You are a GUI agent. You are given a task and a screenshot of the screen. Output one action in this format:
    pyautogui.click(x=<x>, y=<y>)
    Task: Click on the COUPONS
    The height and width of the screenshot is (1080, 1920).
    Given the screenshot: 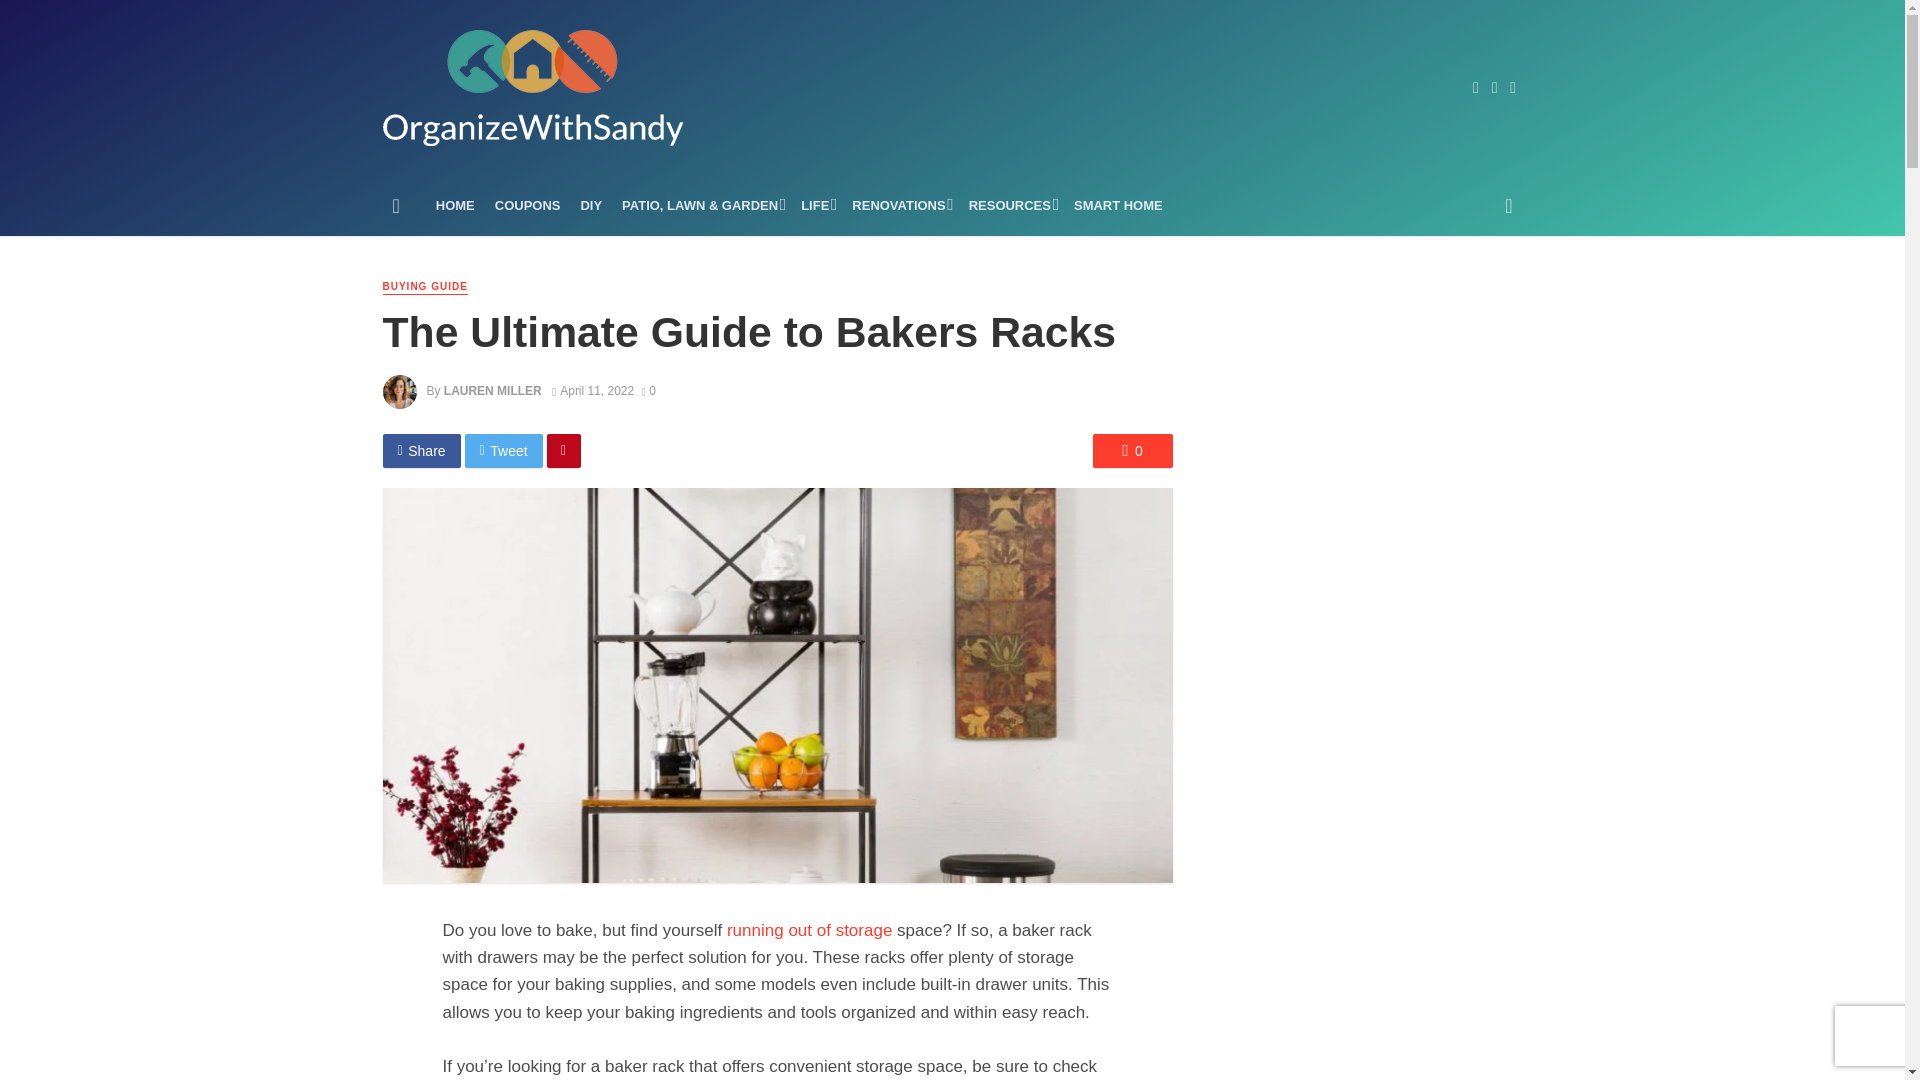 What is the action you would take?
    pyautogui.click(x=528, y=206)
    